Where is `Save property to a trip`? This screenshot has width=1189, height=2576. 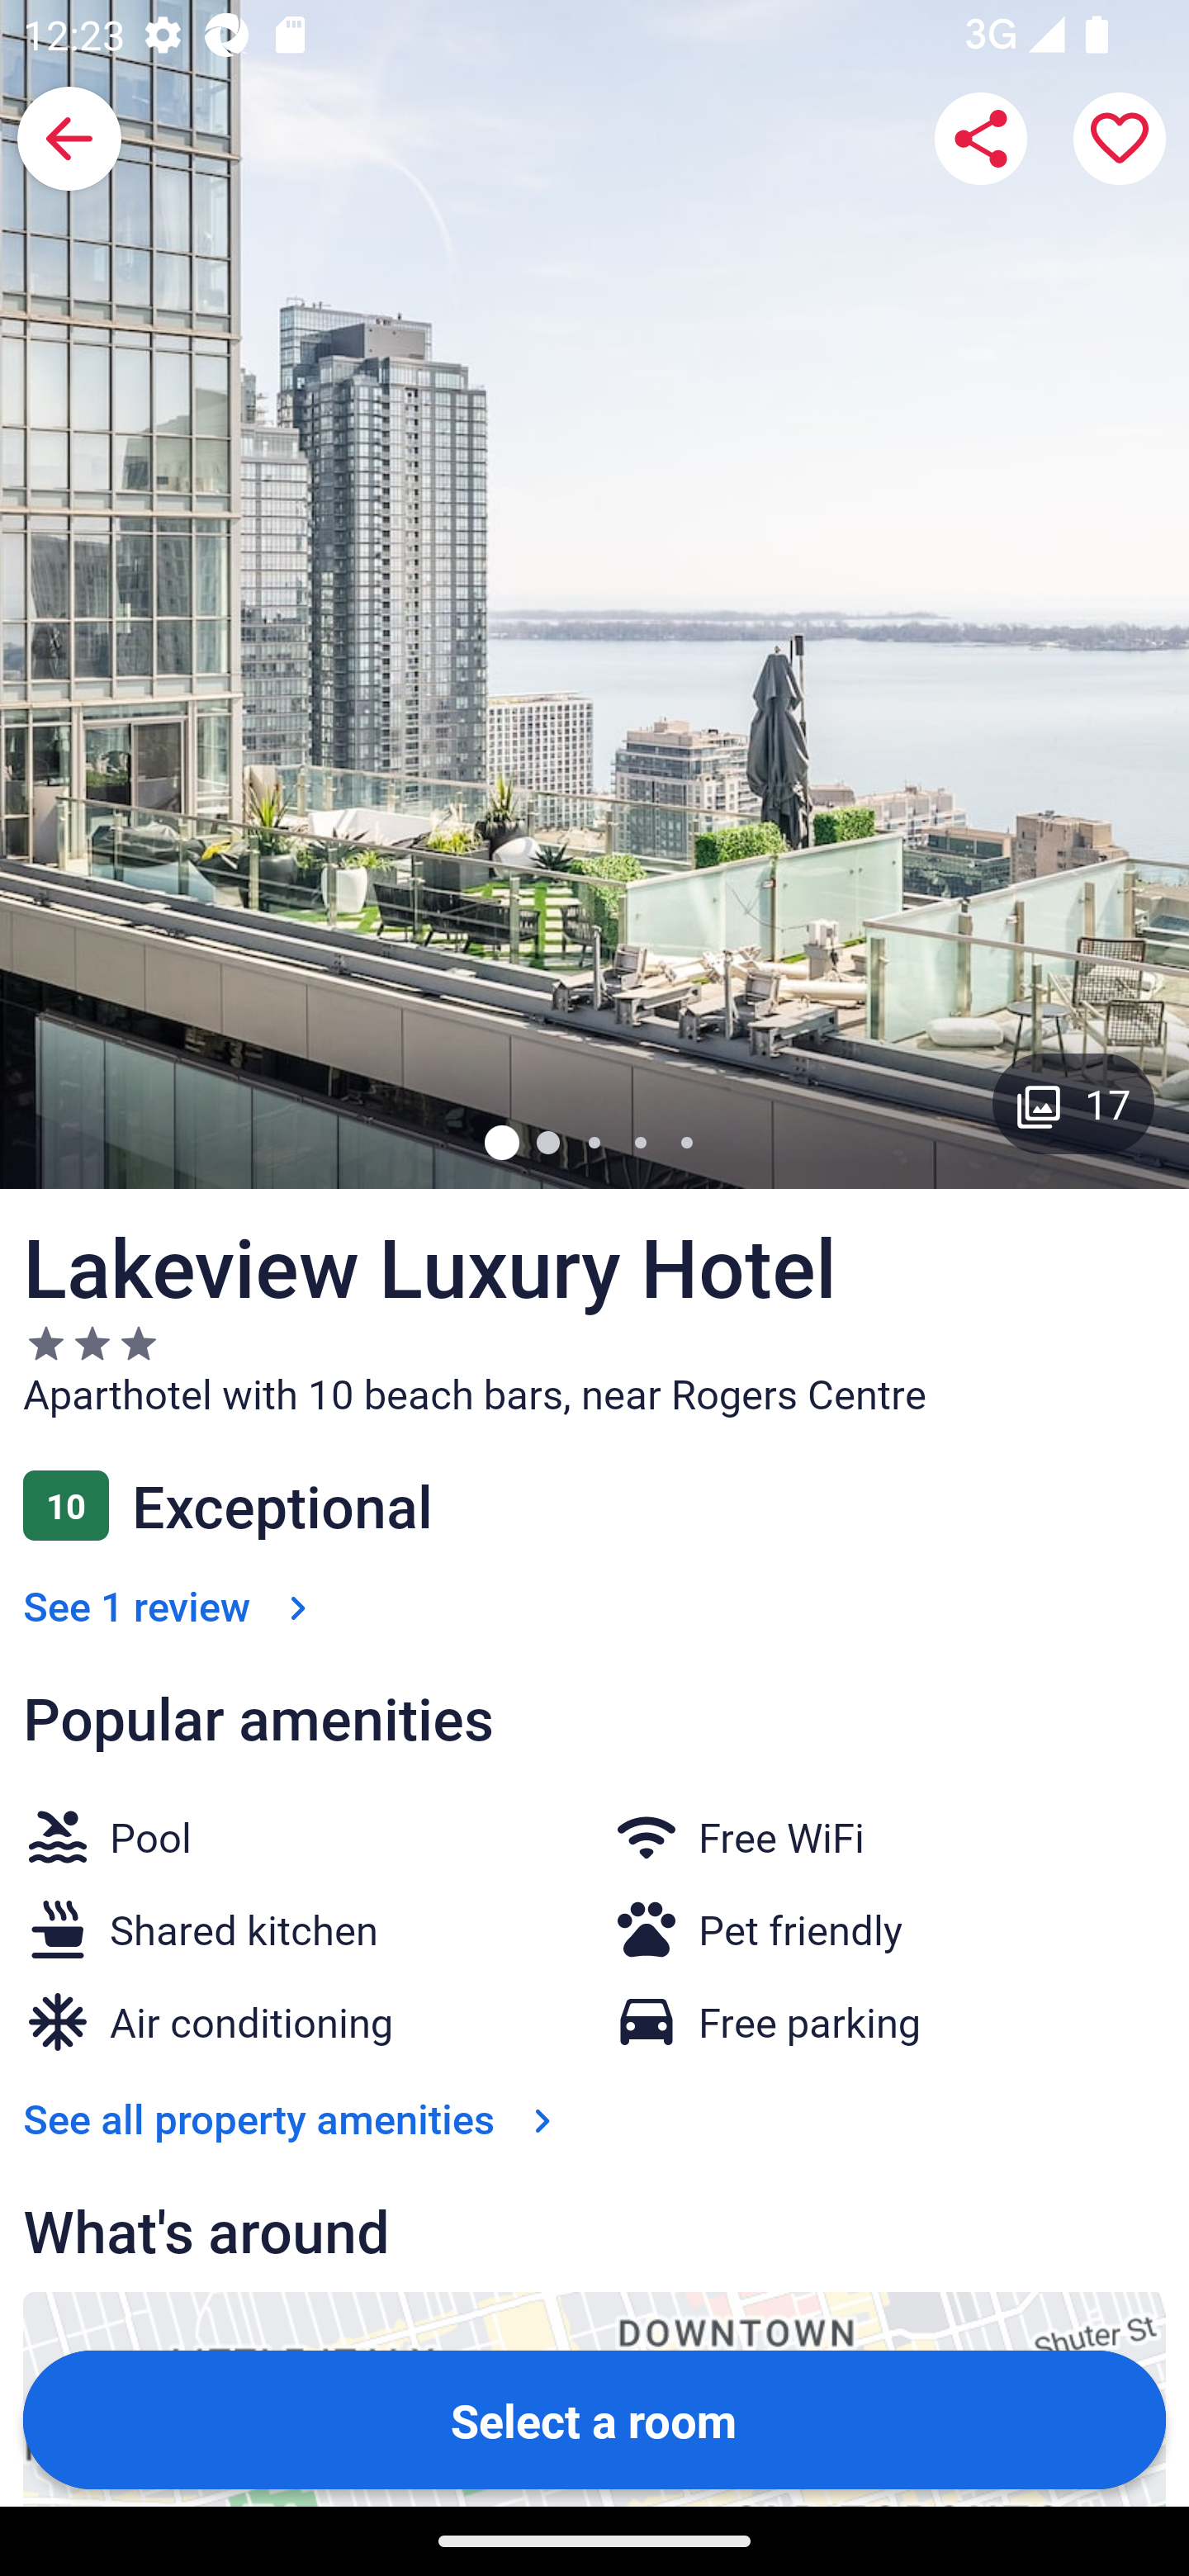
Save property to a trip is located at coordinates (1120, 139).